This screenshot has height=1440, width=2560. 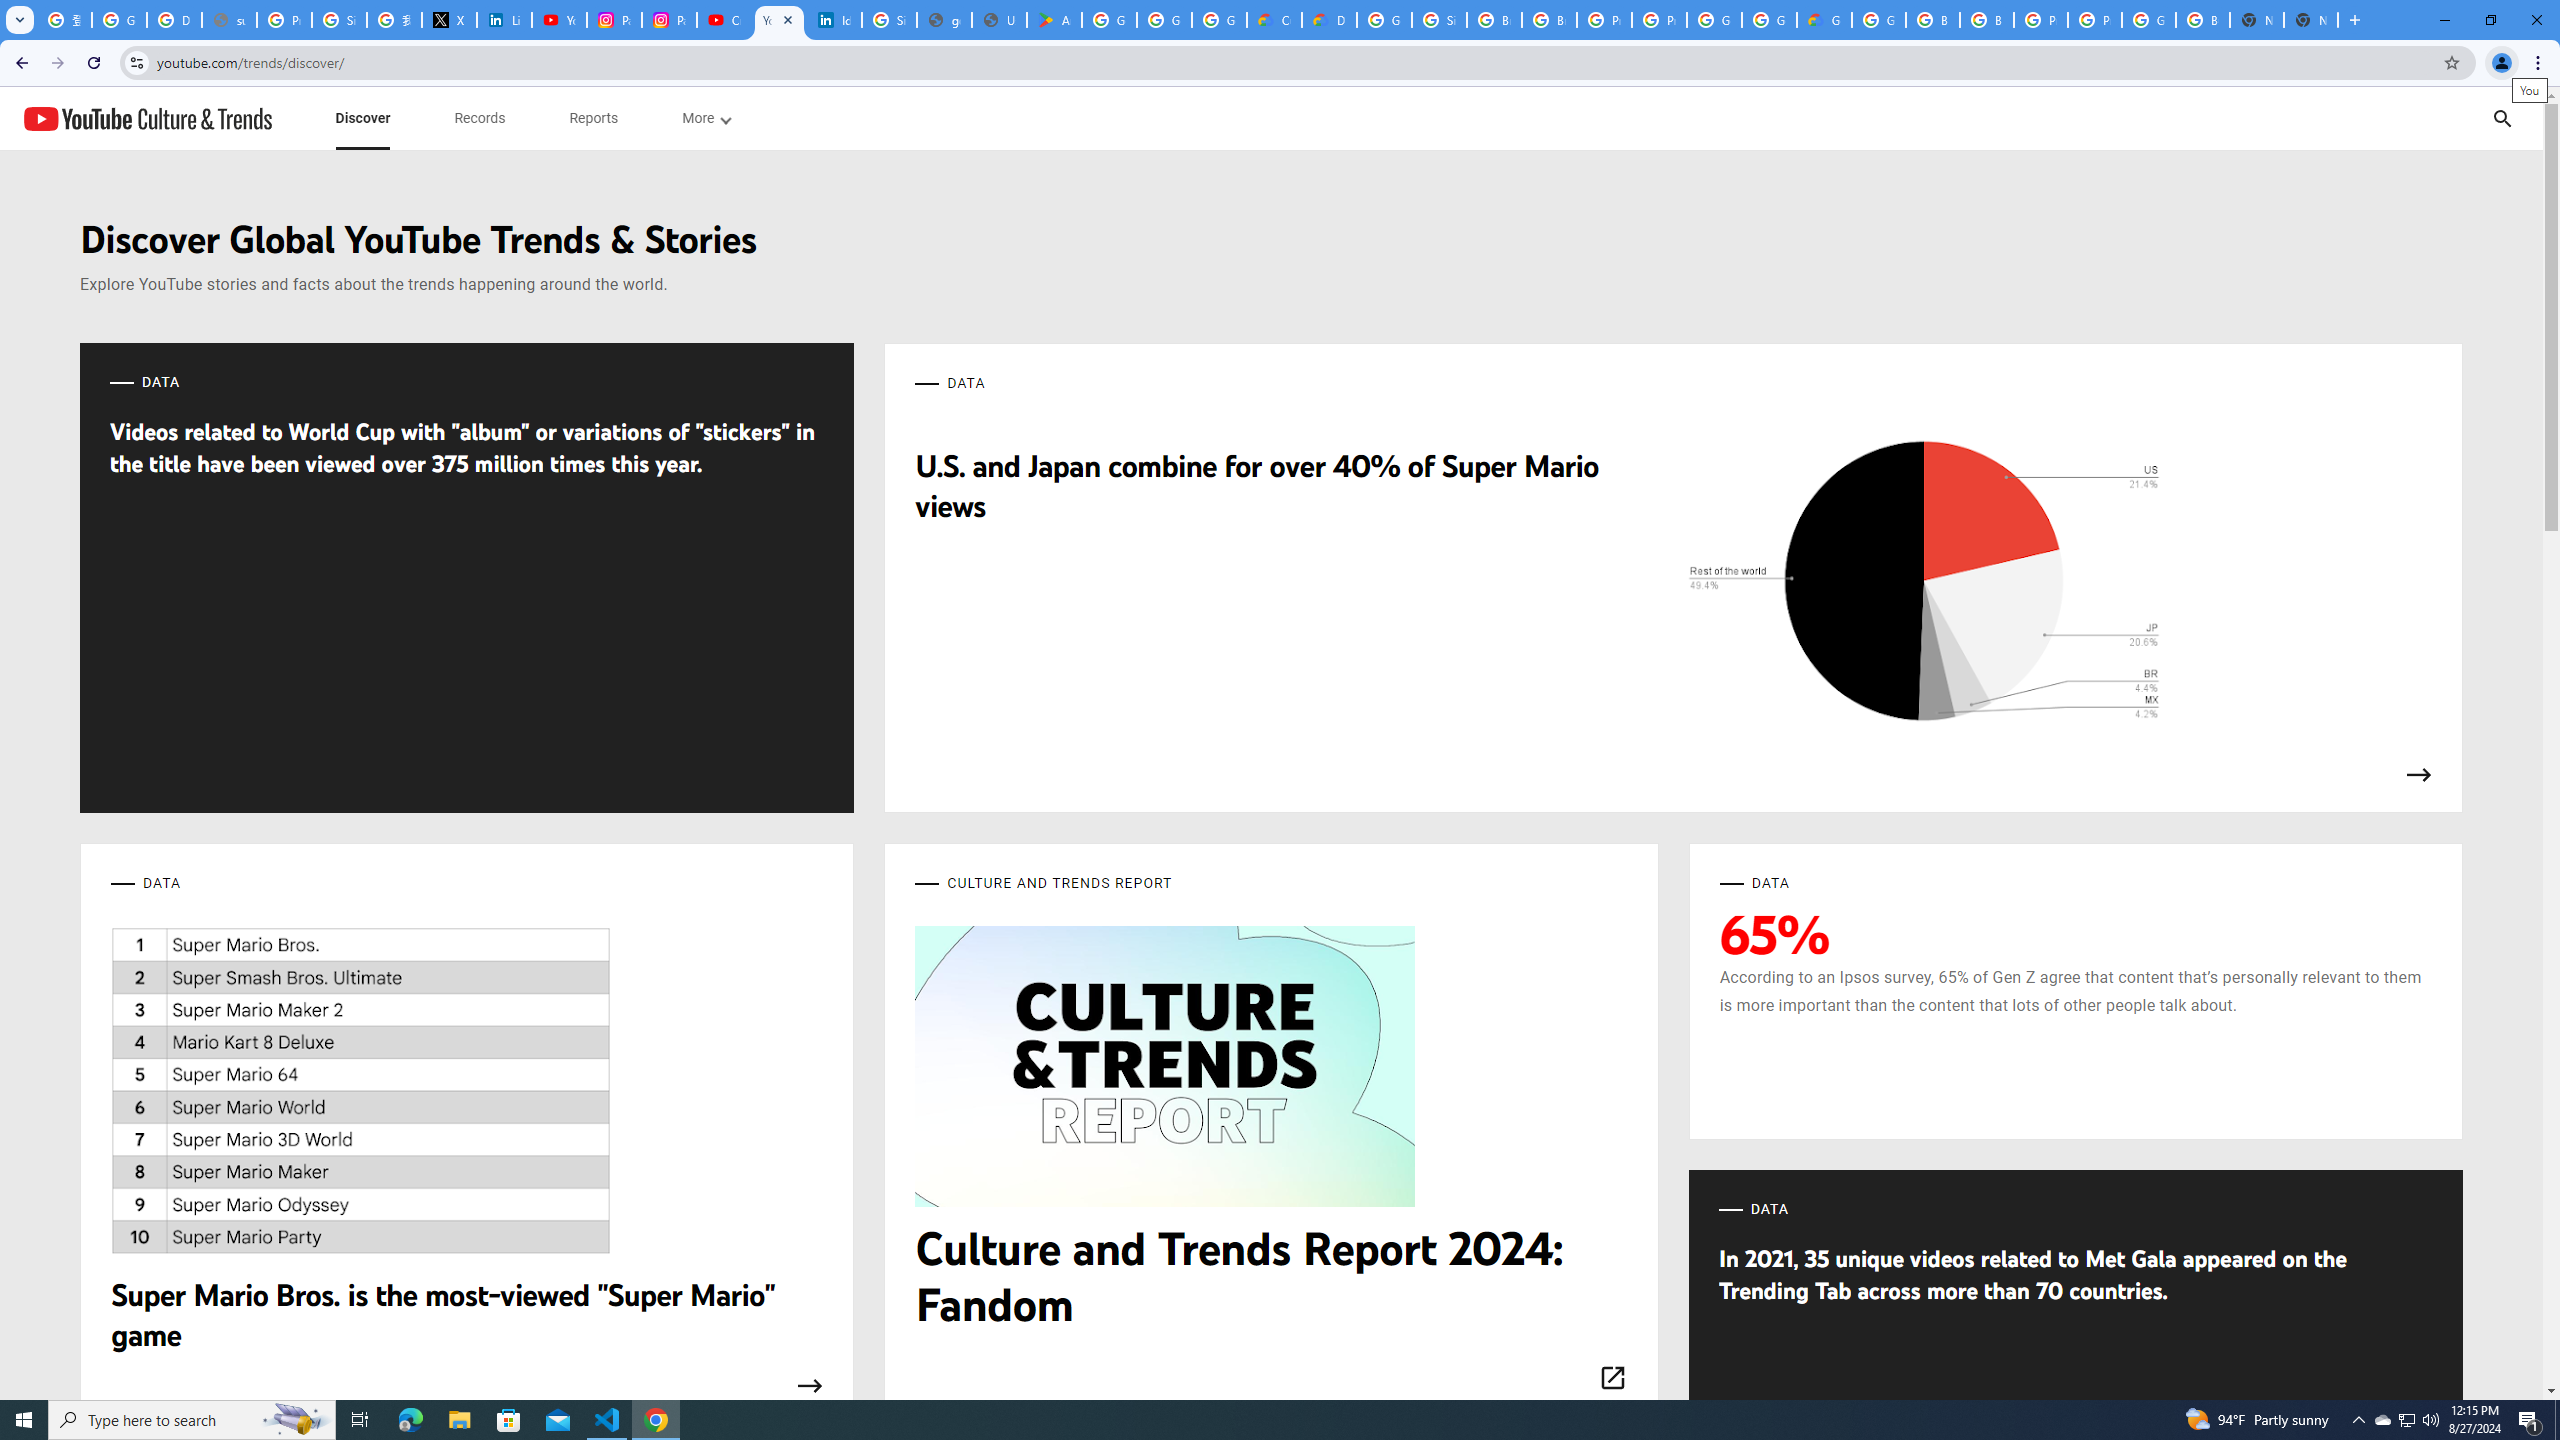 What do you see at coordinates (1054, 20) in the screenshot?
I see `Android Apps on Google Play` at bounding box center [1054, 20].